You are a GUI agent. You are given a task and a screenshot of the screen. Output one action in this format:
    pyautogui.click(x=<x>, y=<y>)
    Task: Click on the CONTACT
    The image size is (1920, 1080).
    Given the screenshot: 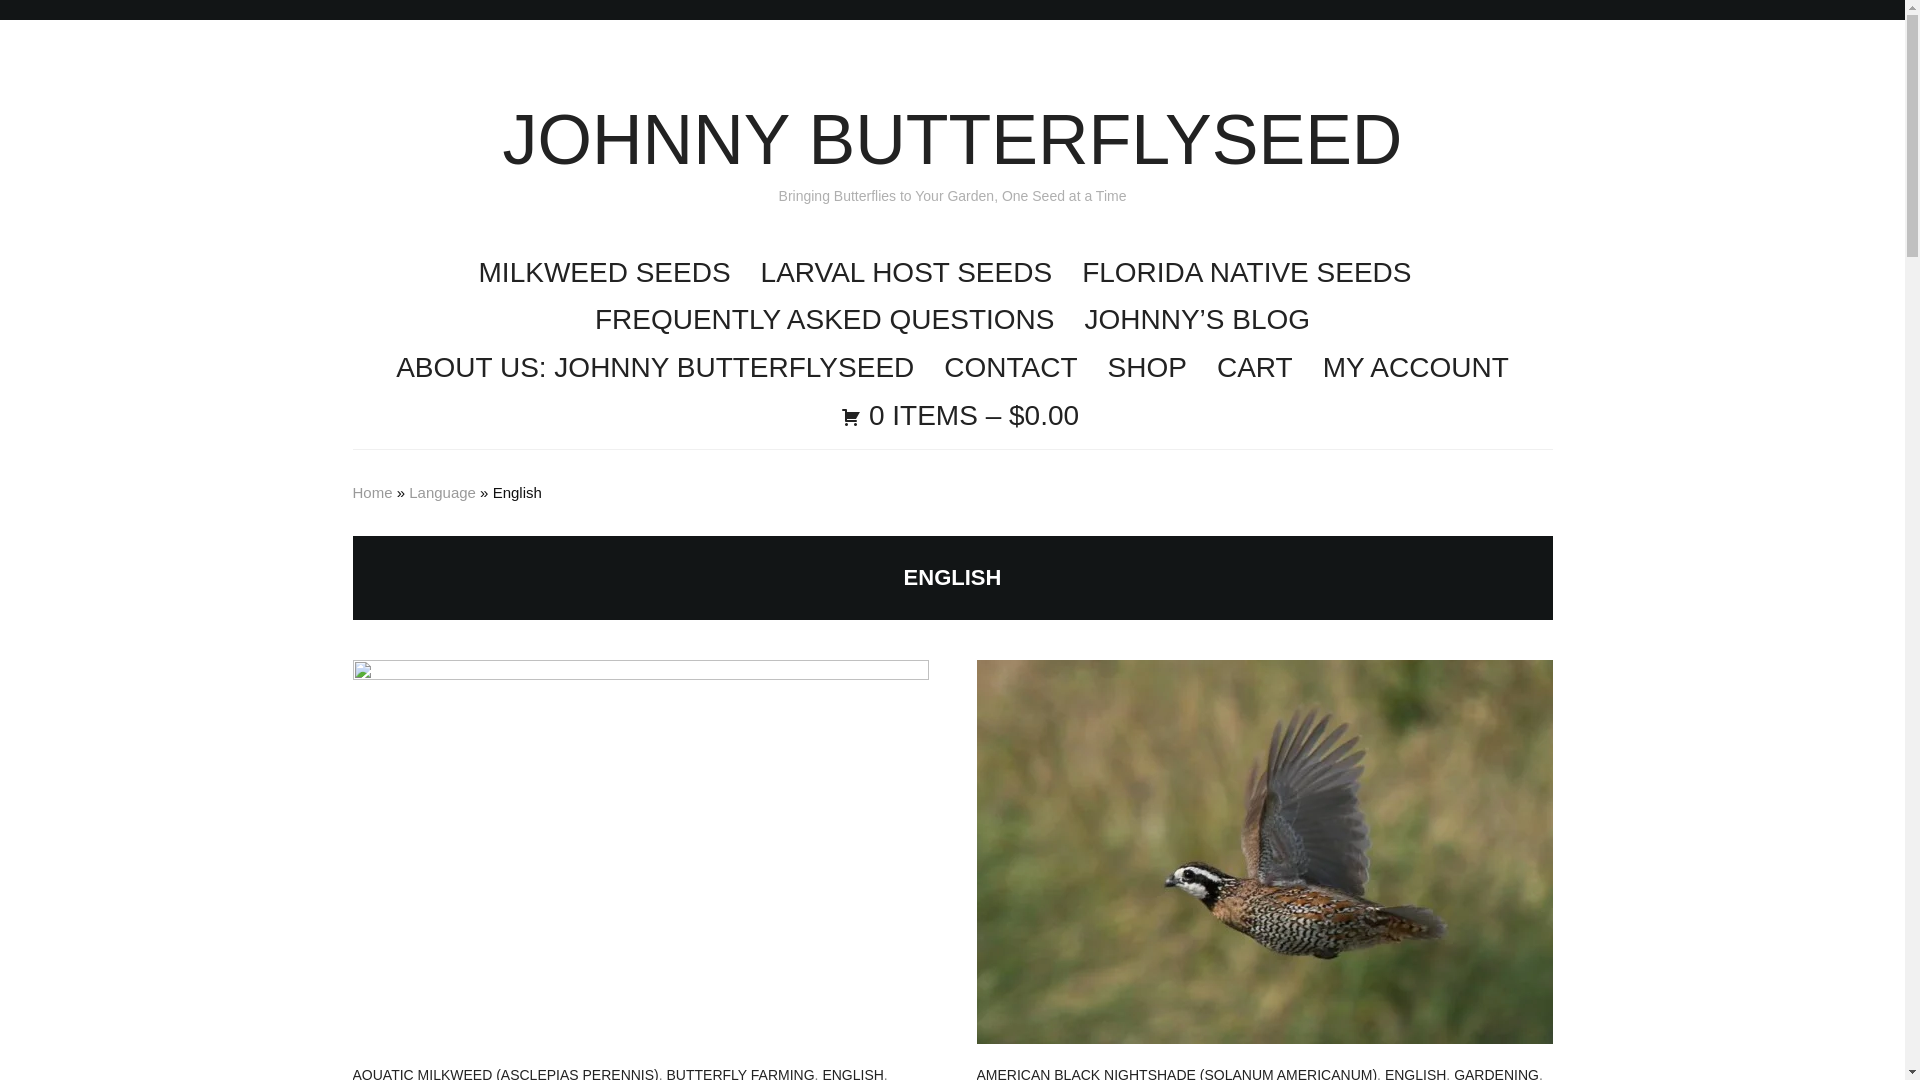 What is the action you would take?
    pyautogui.click(x=1010, y=368)
    